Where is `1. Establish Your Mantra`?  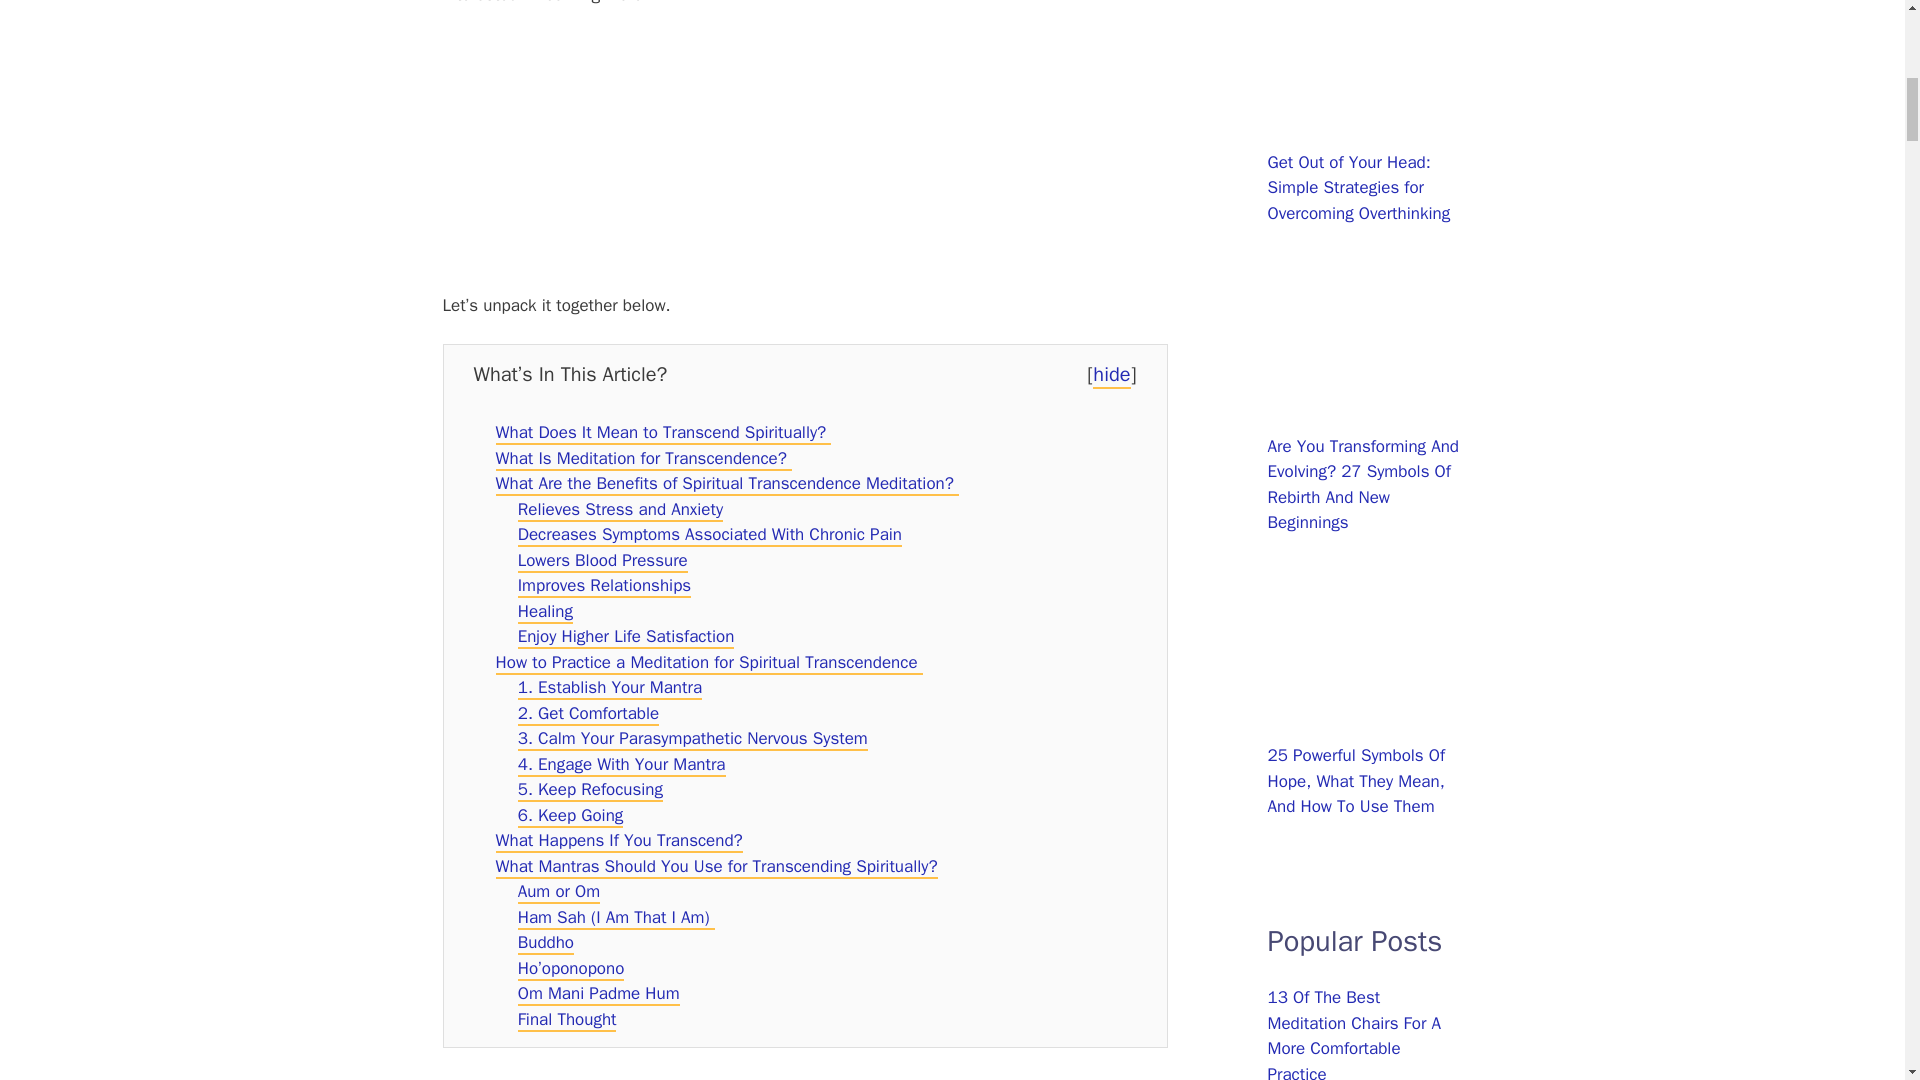 1. Establish Your Mantra is located at coordinates (610, 688).